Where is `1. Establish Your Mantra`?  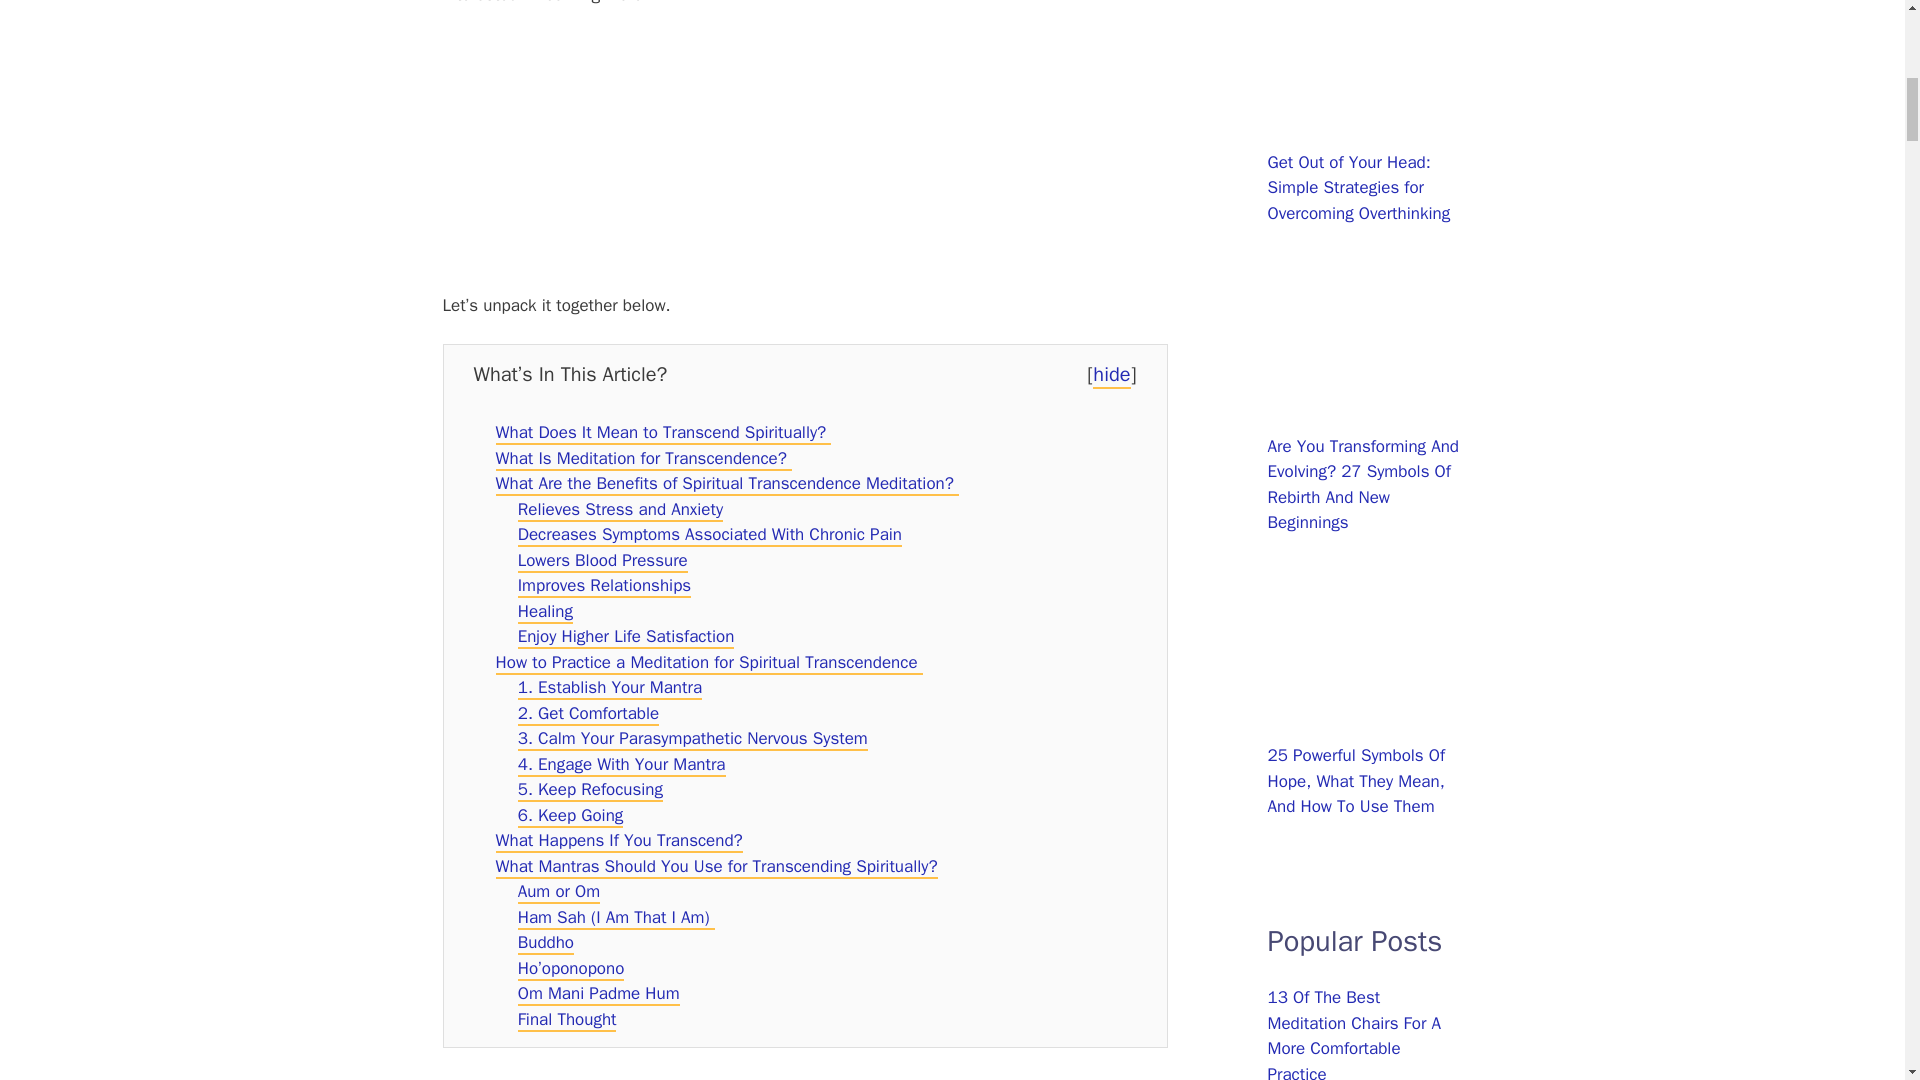 1. Establish Your Mantra is located at coordinates (610, 688).